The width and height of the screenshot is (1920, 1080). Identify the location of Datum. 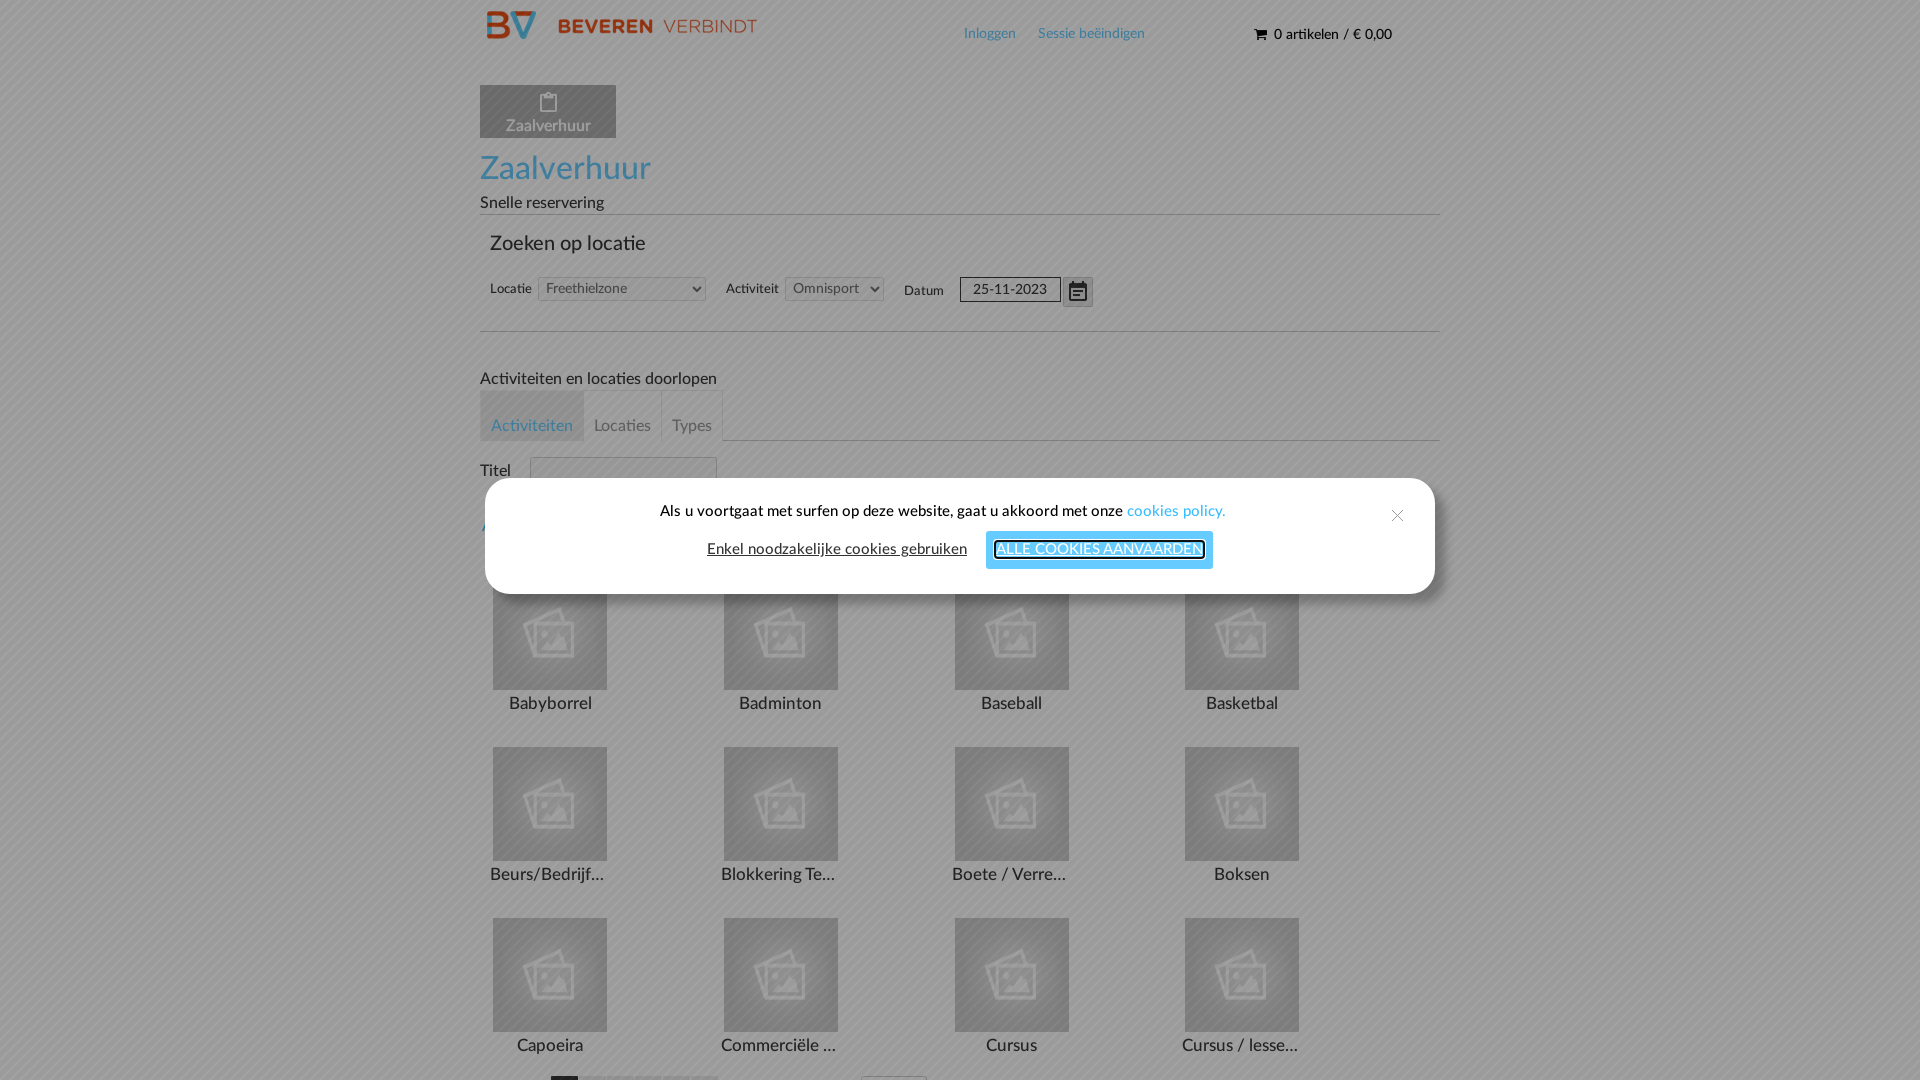
(929, 292).